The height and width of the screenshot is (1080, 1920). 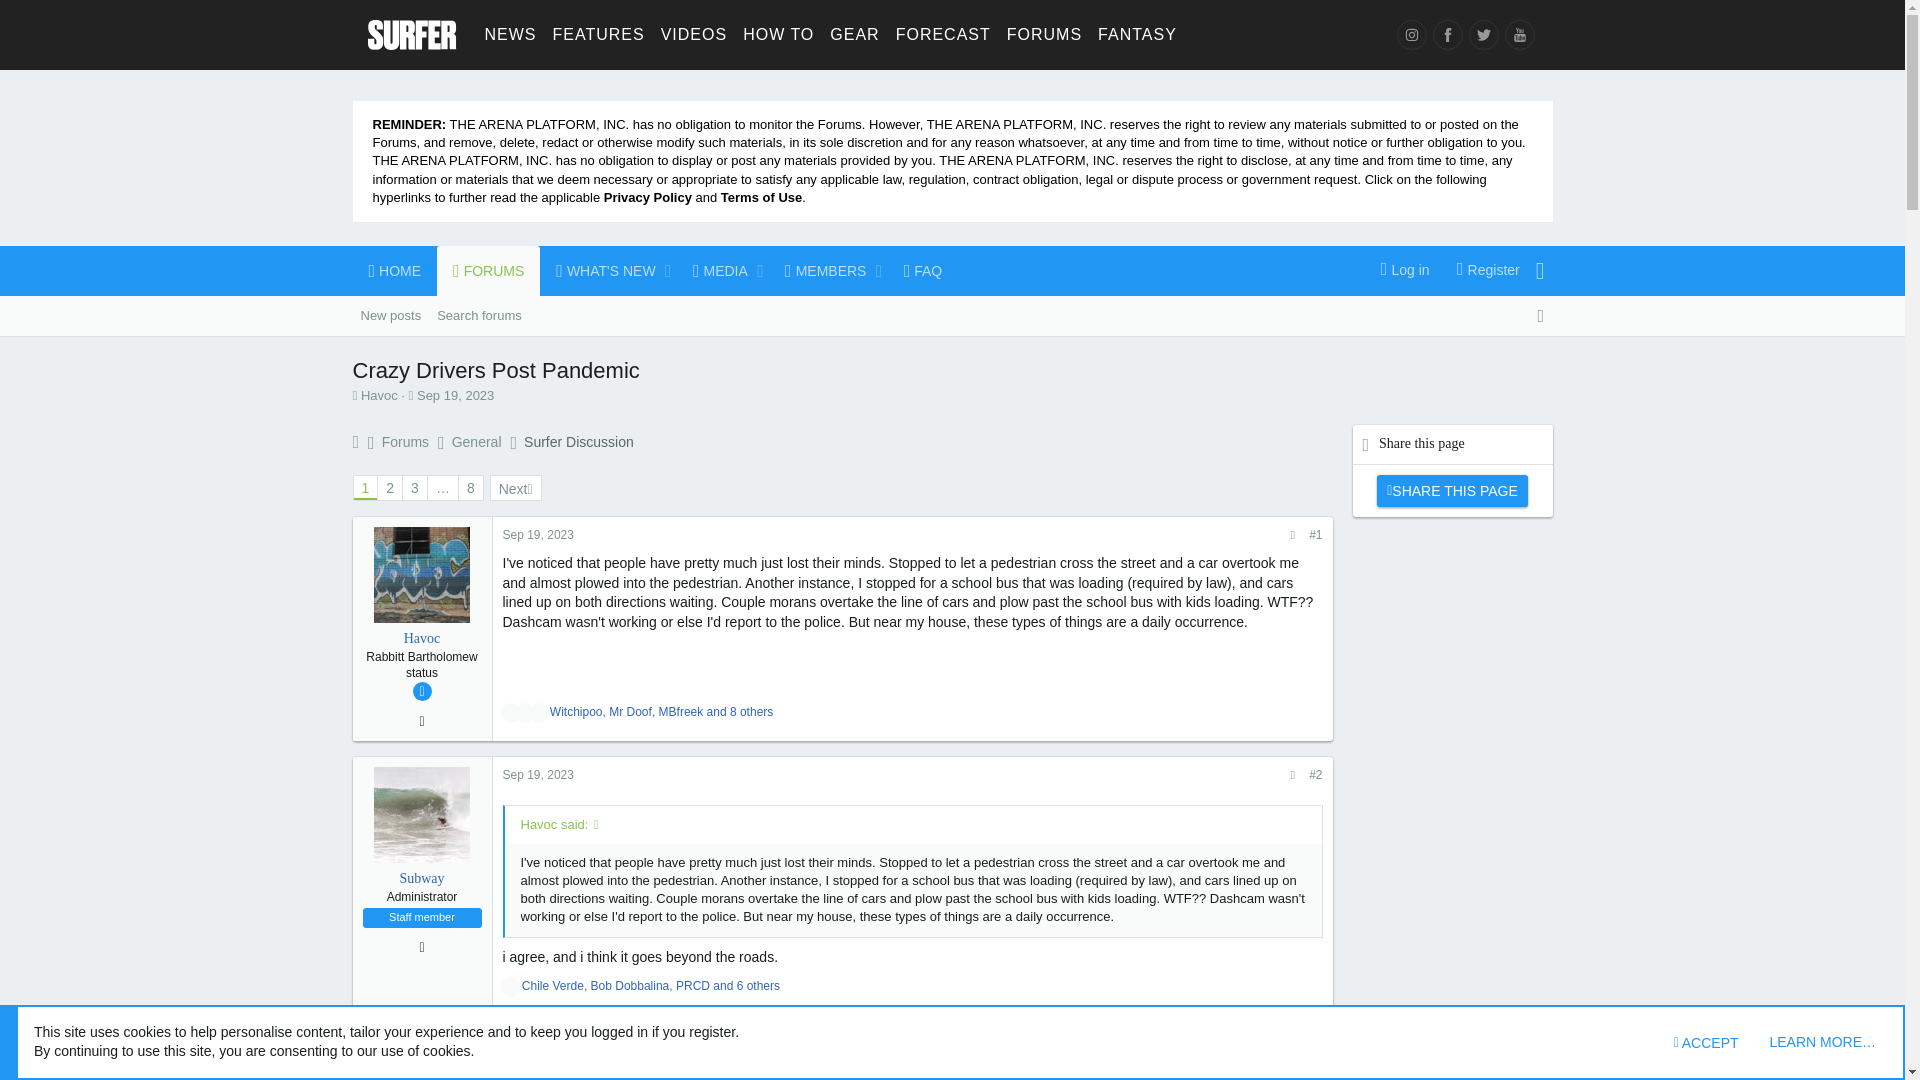 I want to click on FEATURES, so click(x=1446, y=34).